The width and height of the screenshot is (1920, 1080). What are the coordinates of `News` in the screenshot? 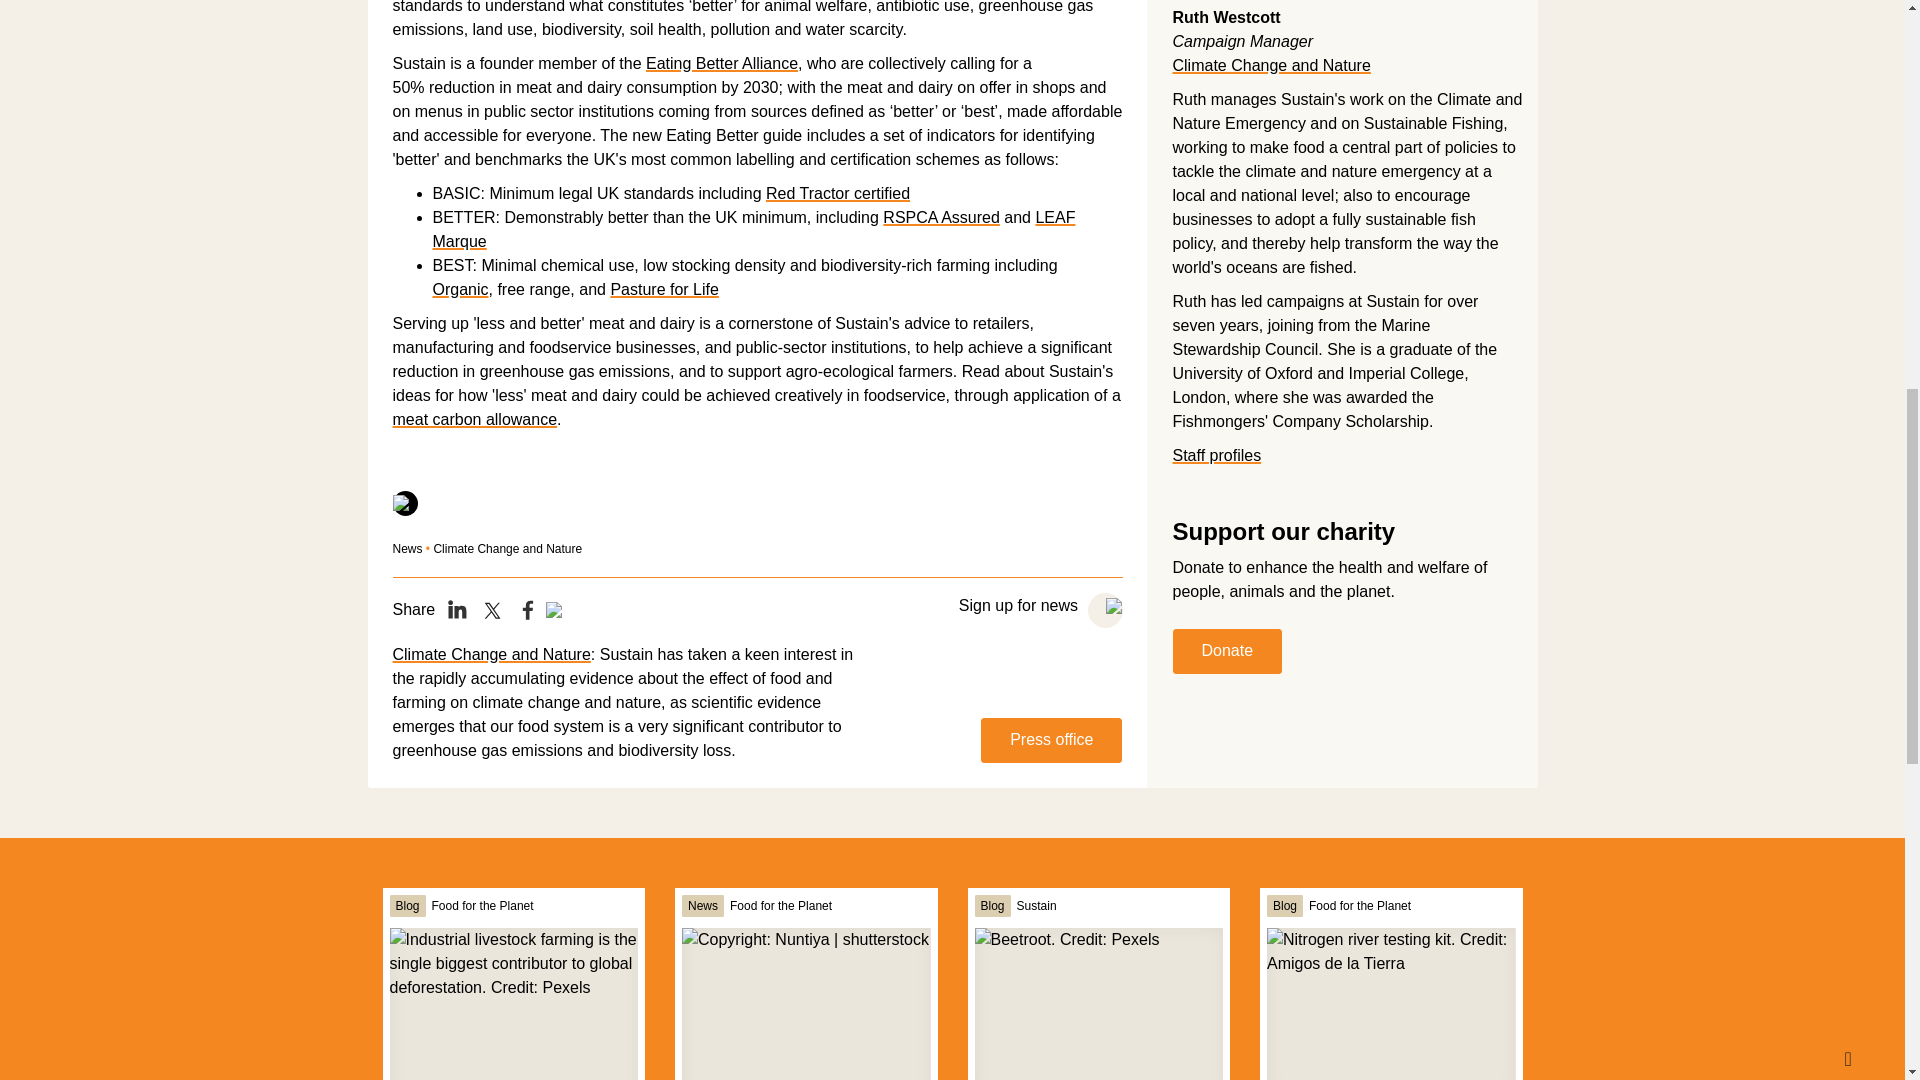 It's located at (406, 549).